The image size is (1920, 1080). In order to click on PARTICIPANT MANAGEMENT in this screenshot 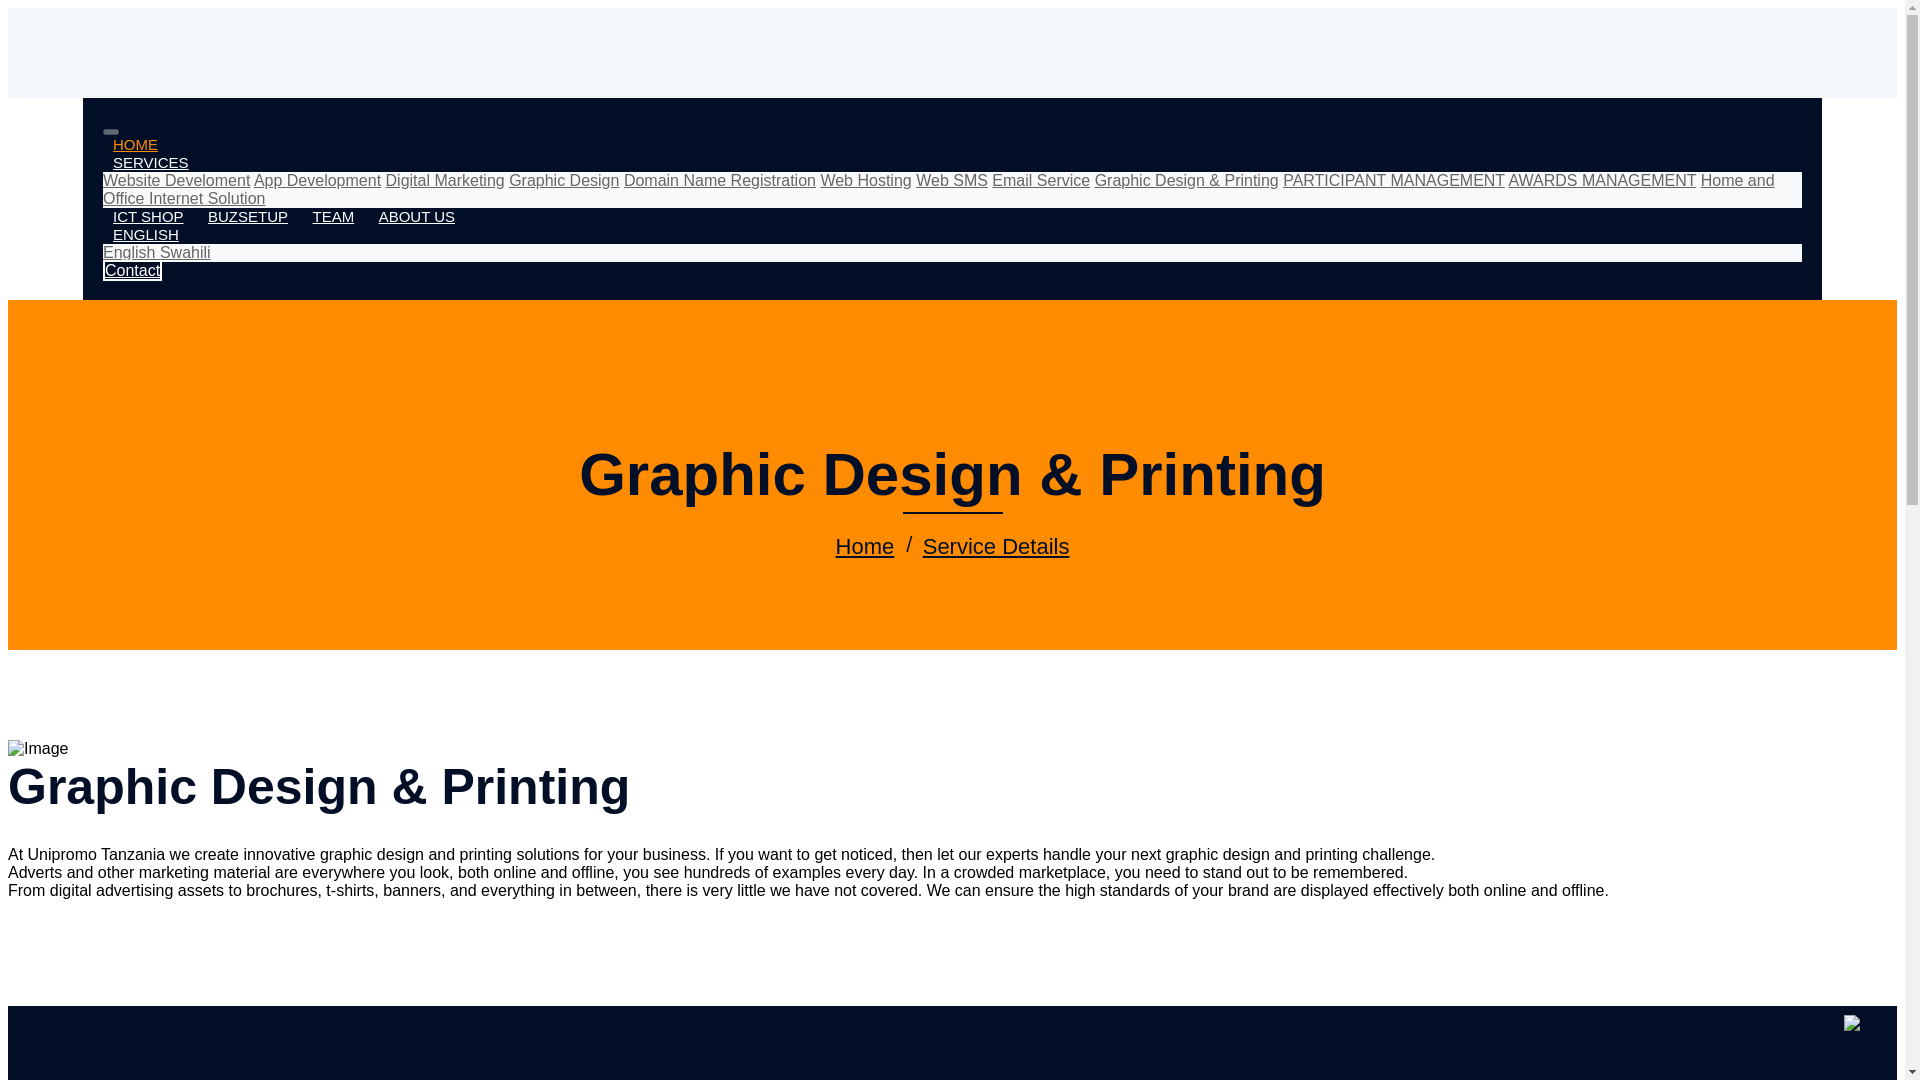, I will do `click(1394, 180)`.